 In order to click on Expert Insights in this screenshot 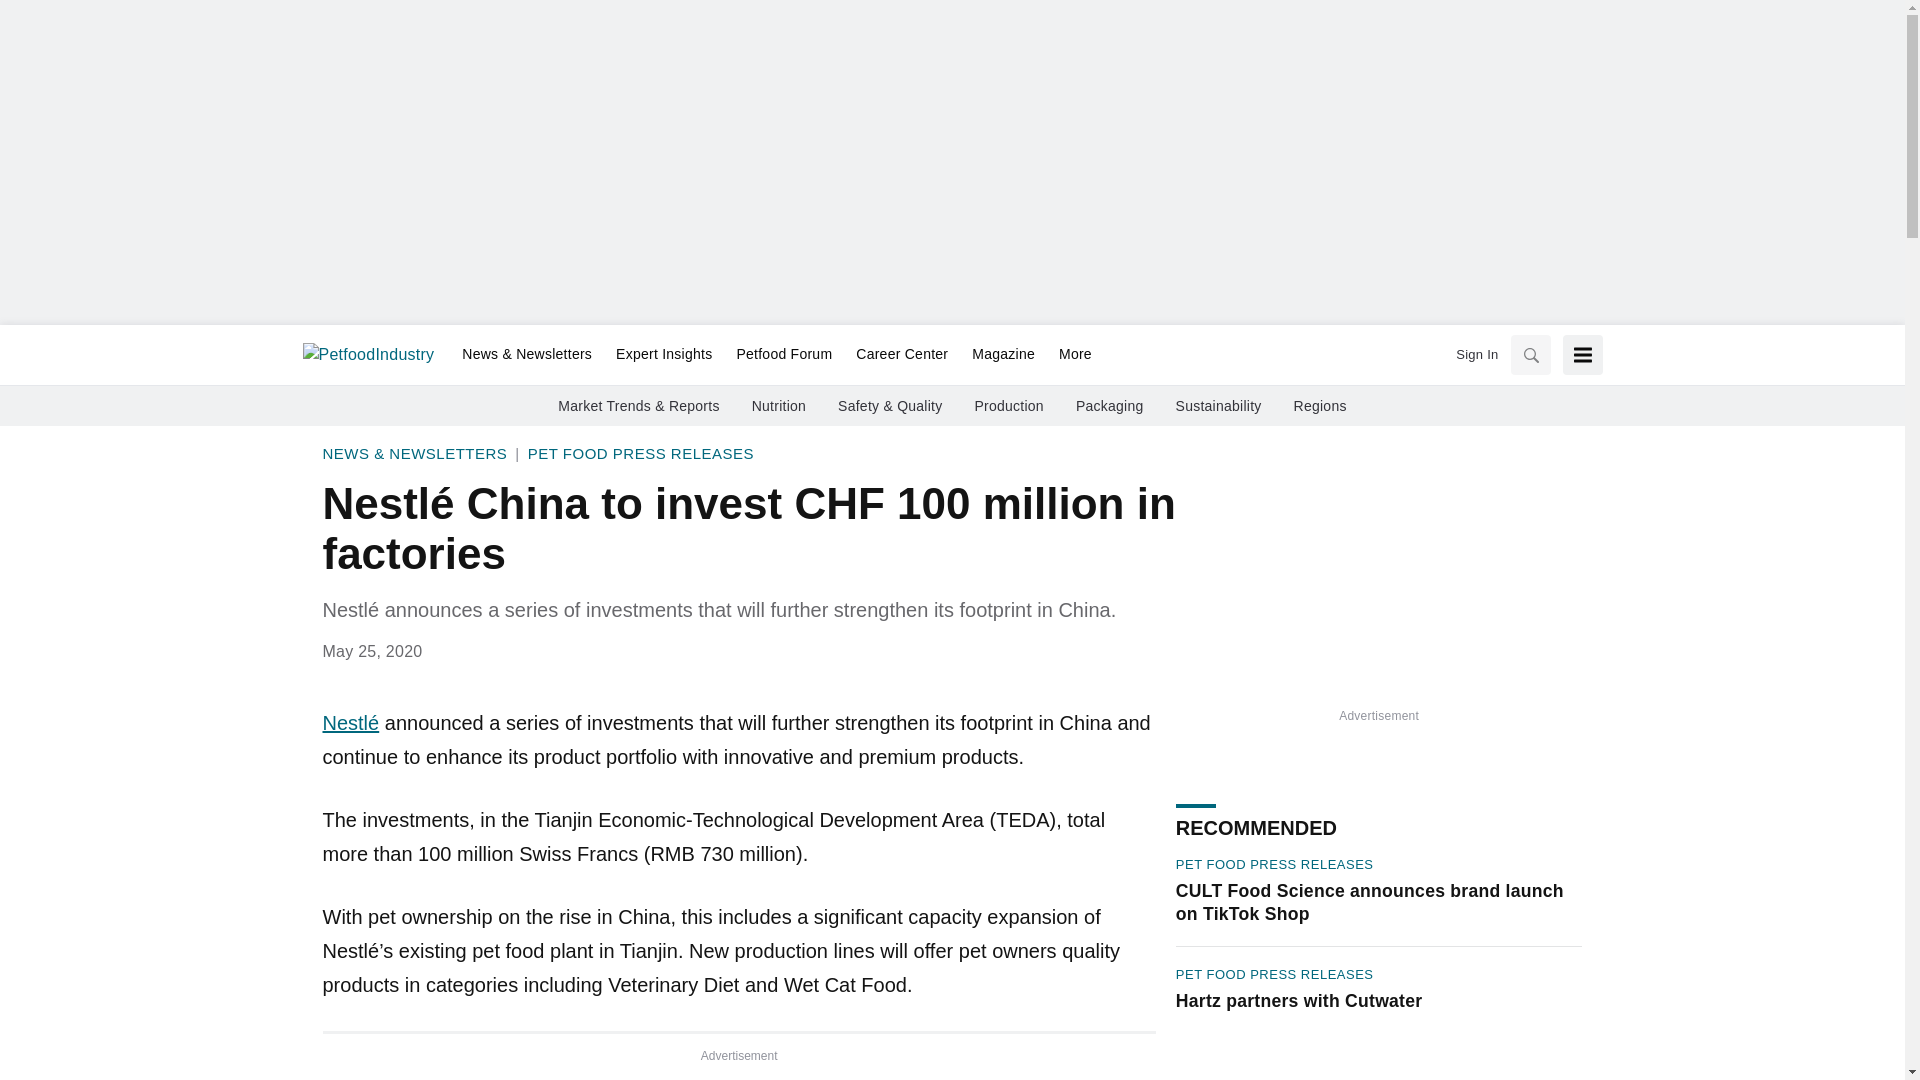, I will do `click(664, 355)`.